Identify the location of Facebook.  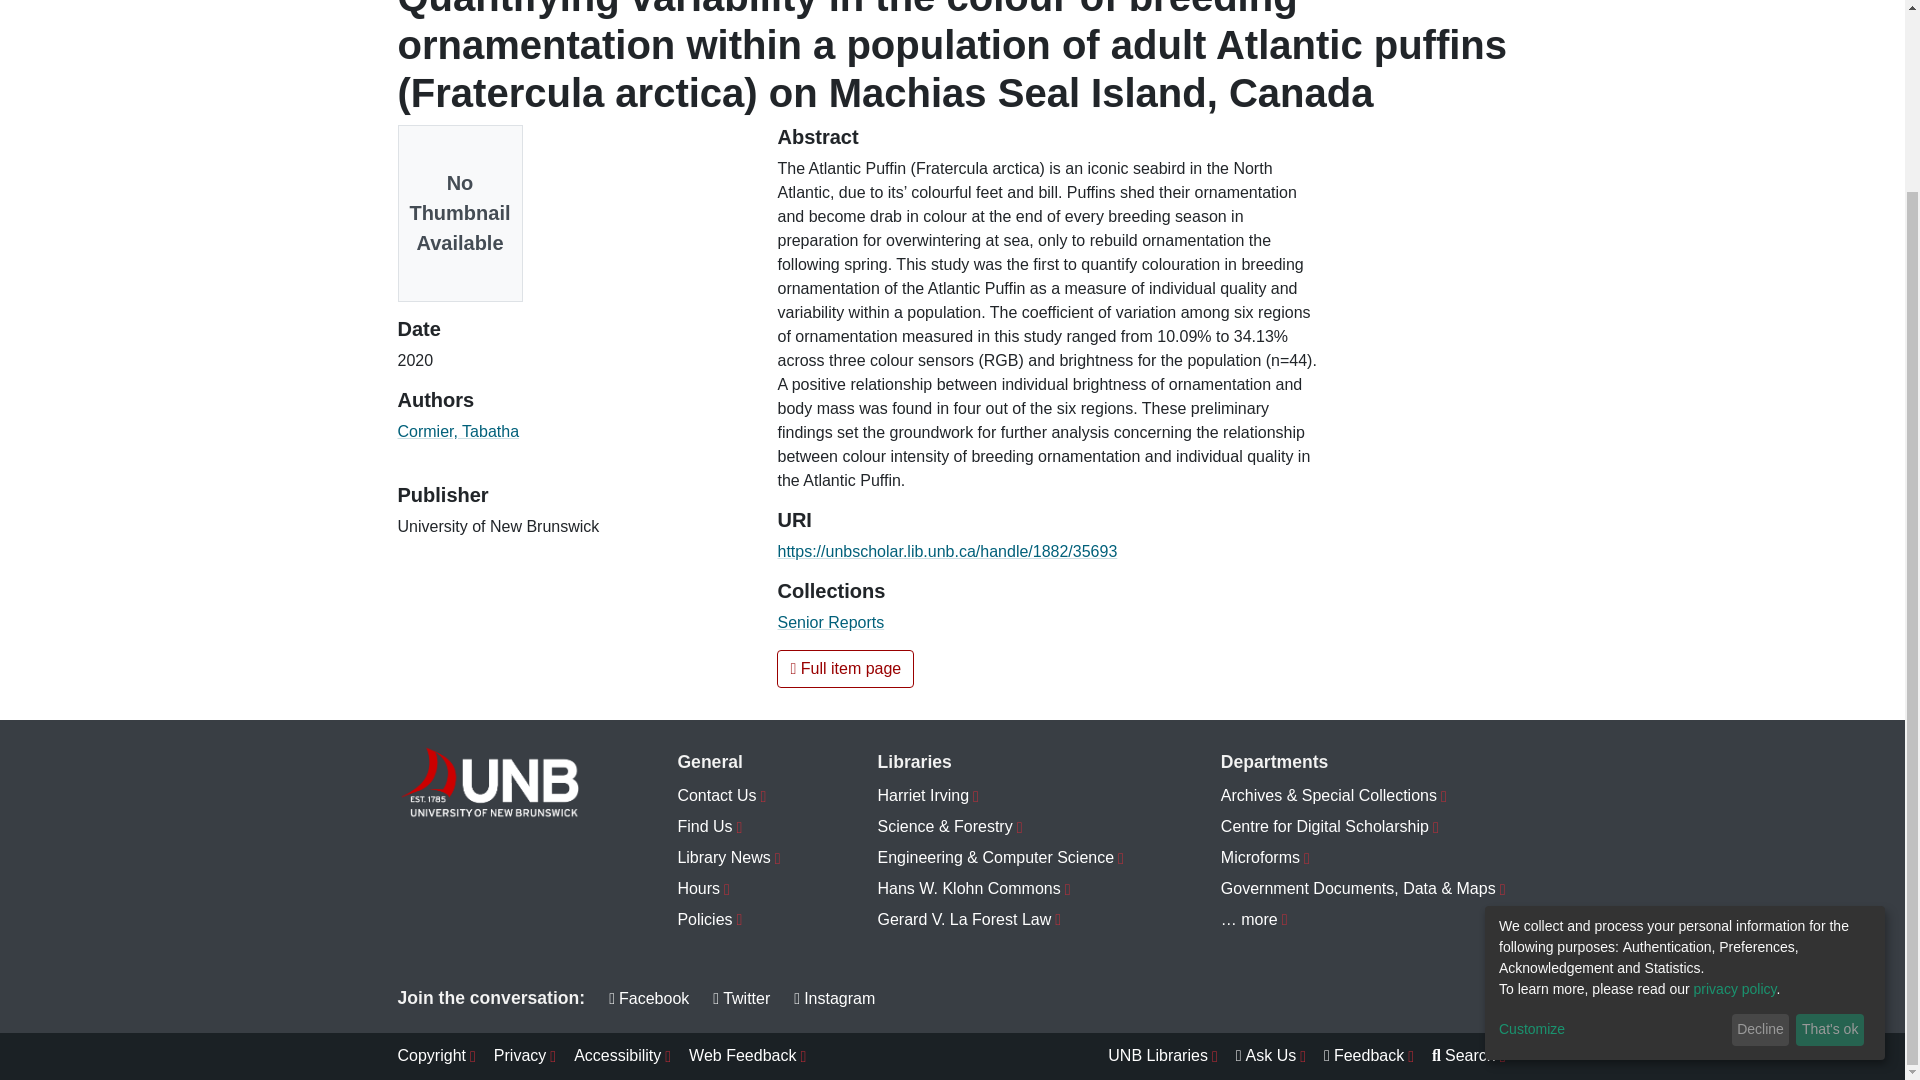
(648, 998).